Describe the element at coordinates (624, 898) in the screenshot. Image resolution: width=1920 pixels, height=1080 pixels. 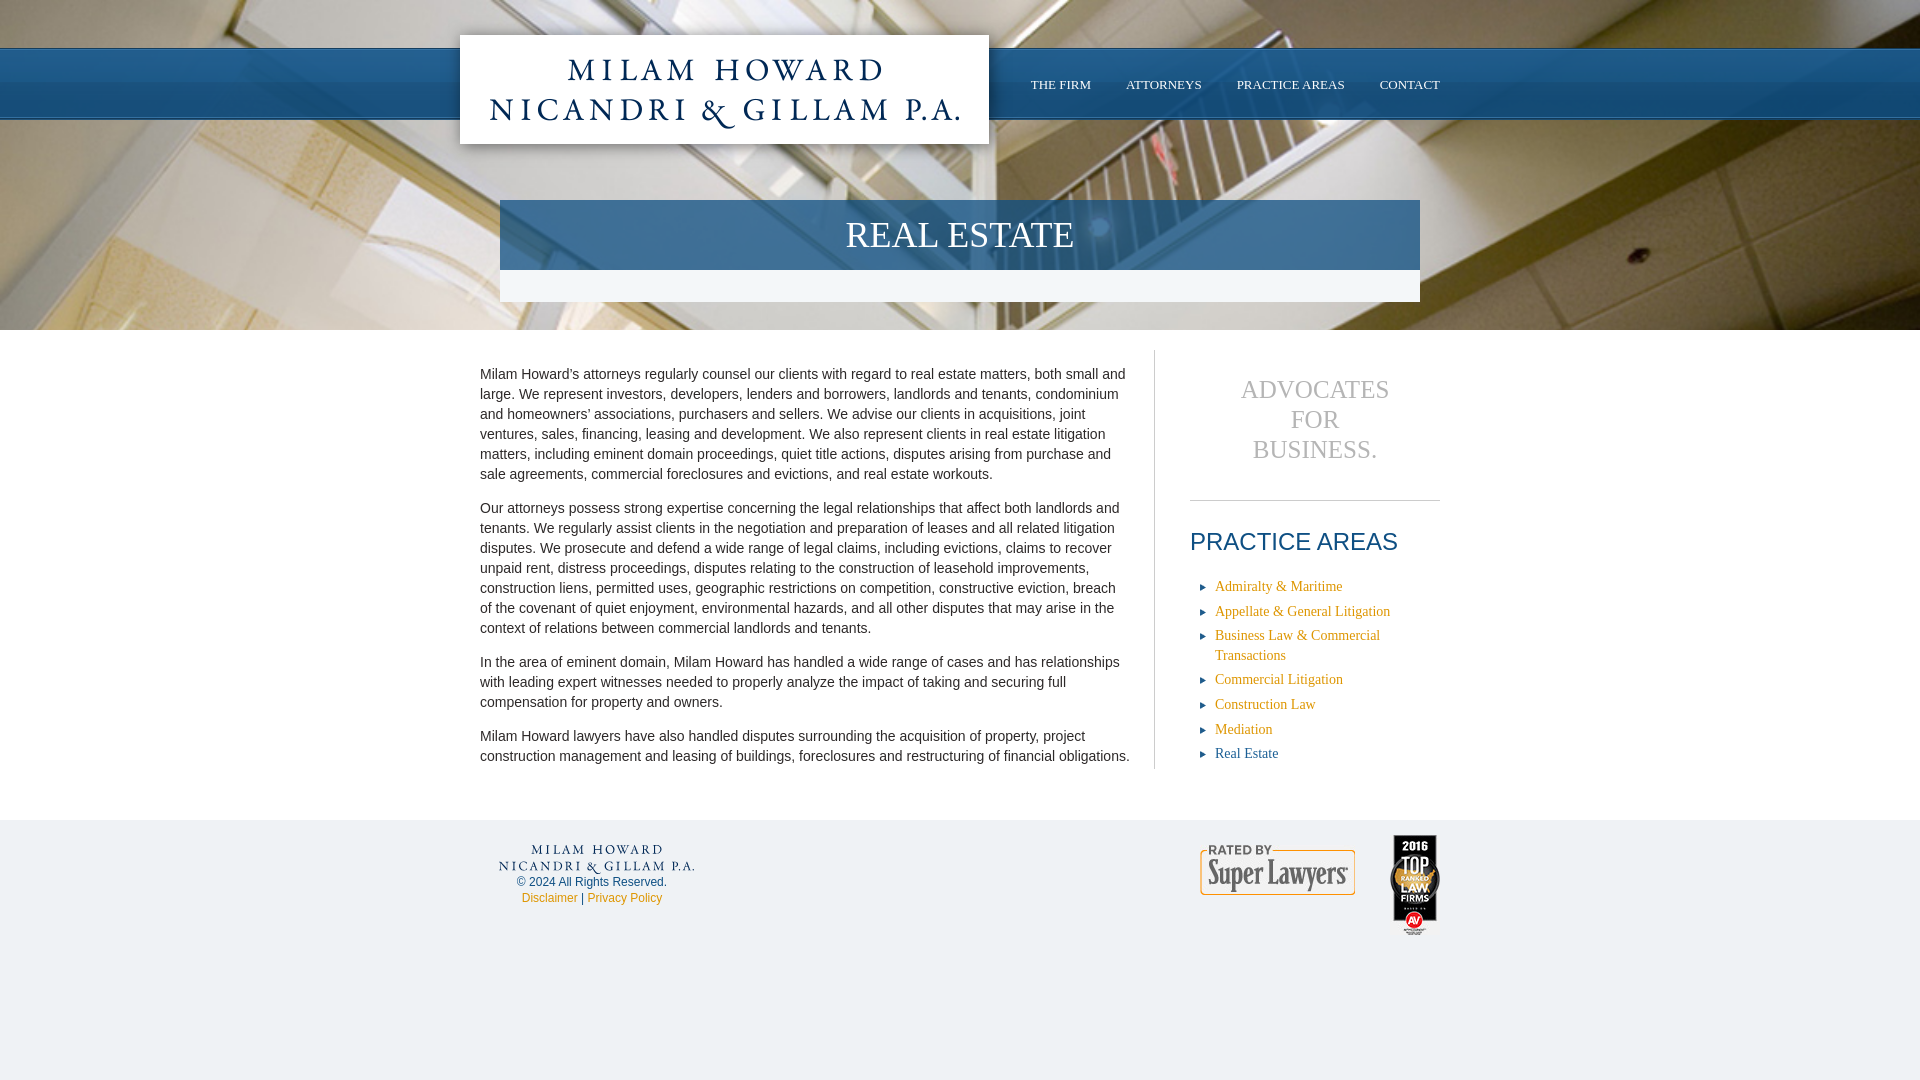
I see `Privacy Policy` at that location.